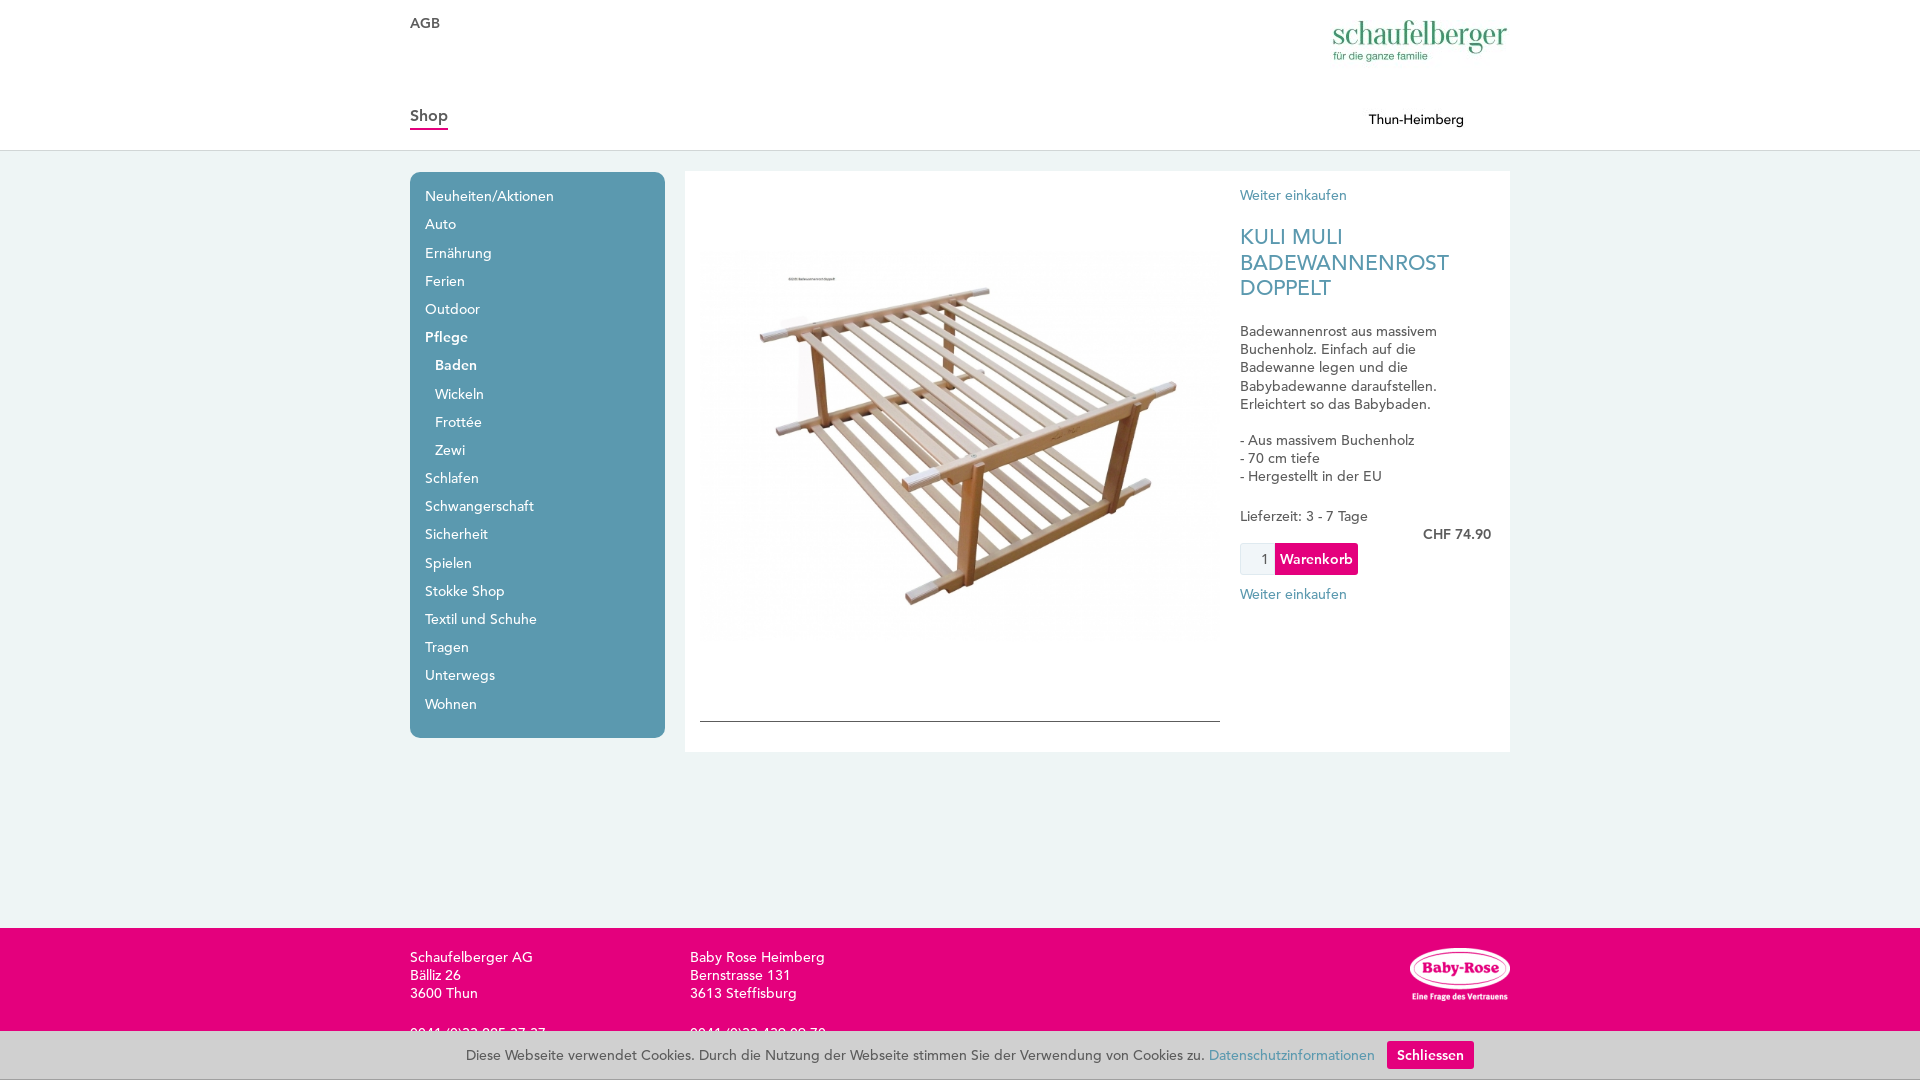 This screenshot has width=1920, height=1080. Describe the element at coordinates (1294, 195) in the screenshot. I see `Weiter einkaufen` at that location.